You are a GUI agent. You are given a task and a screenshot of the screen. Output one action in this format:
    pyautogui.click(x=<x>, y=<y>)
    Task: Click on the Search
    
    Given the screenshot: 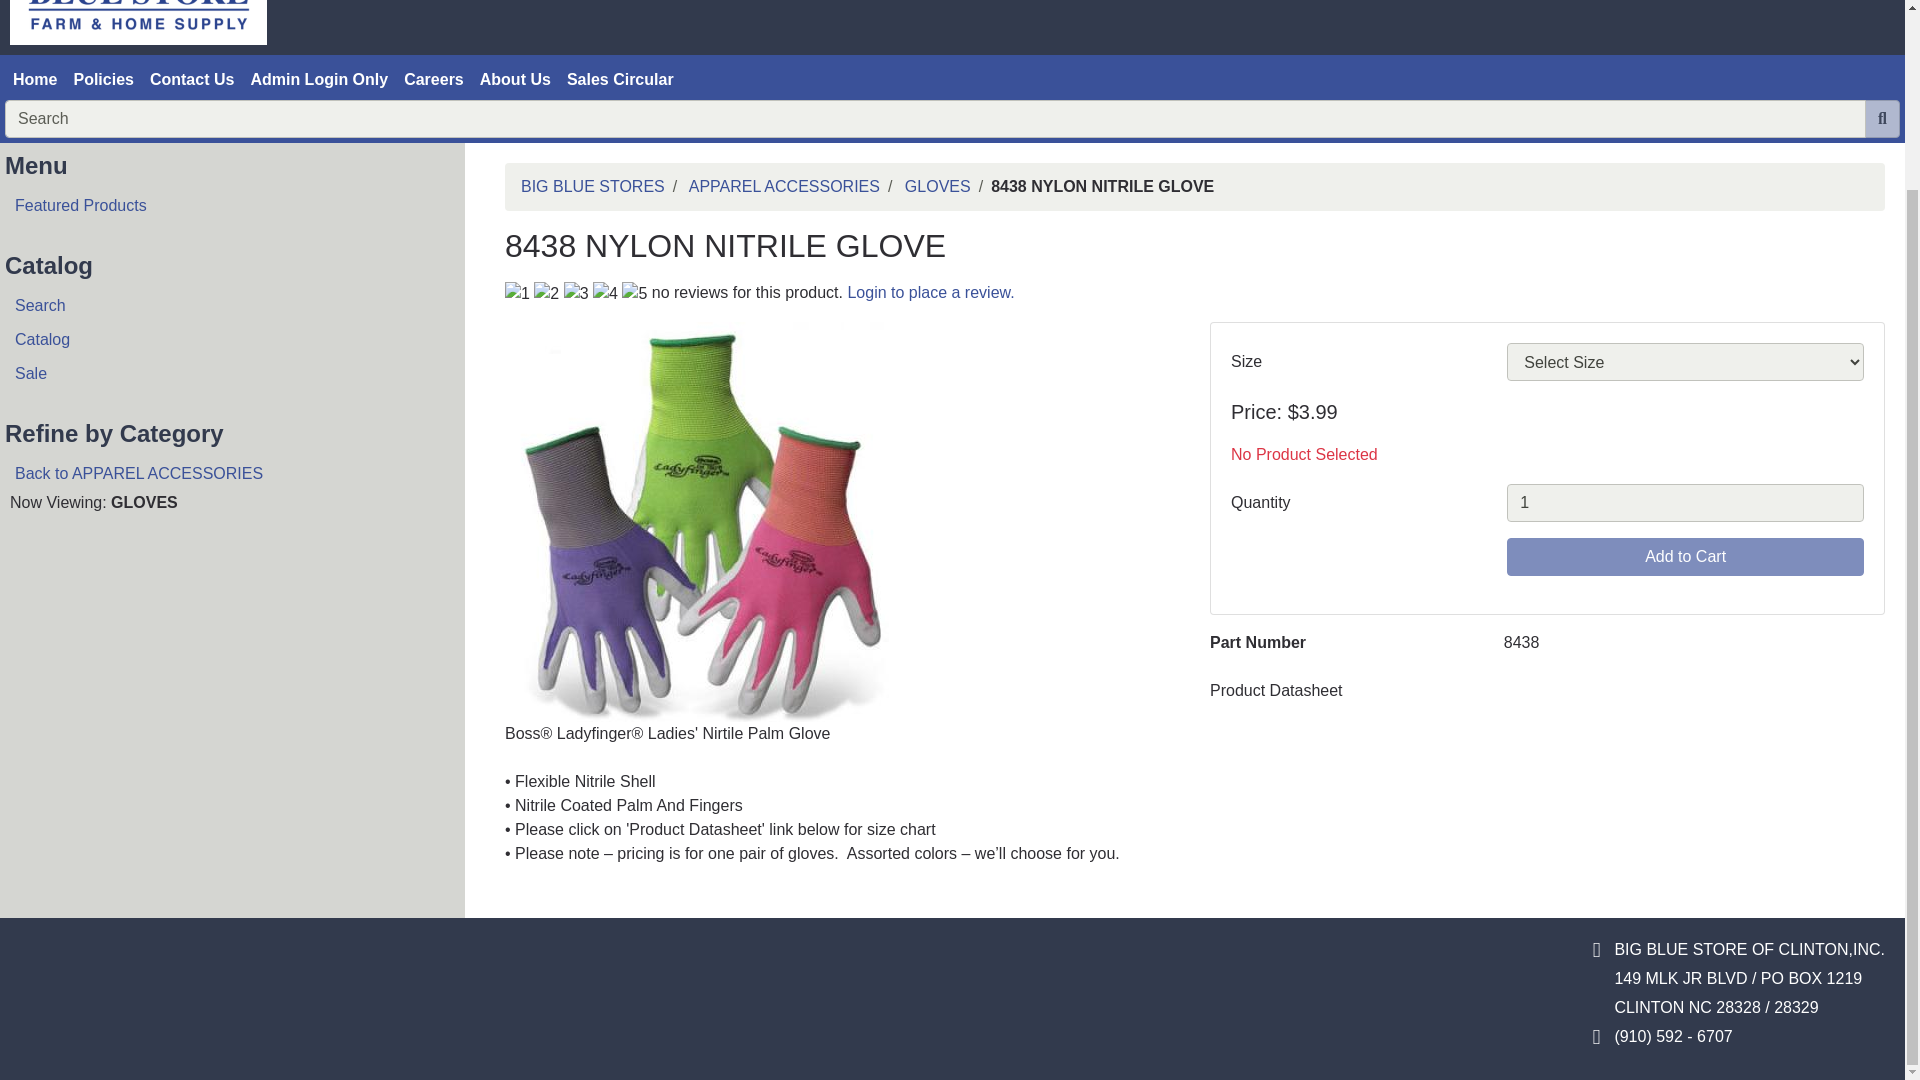 What is the action you would take?
    pyautogui.click(x=224, y=306)
    